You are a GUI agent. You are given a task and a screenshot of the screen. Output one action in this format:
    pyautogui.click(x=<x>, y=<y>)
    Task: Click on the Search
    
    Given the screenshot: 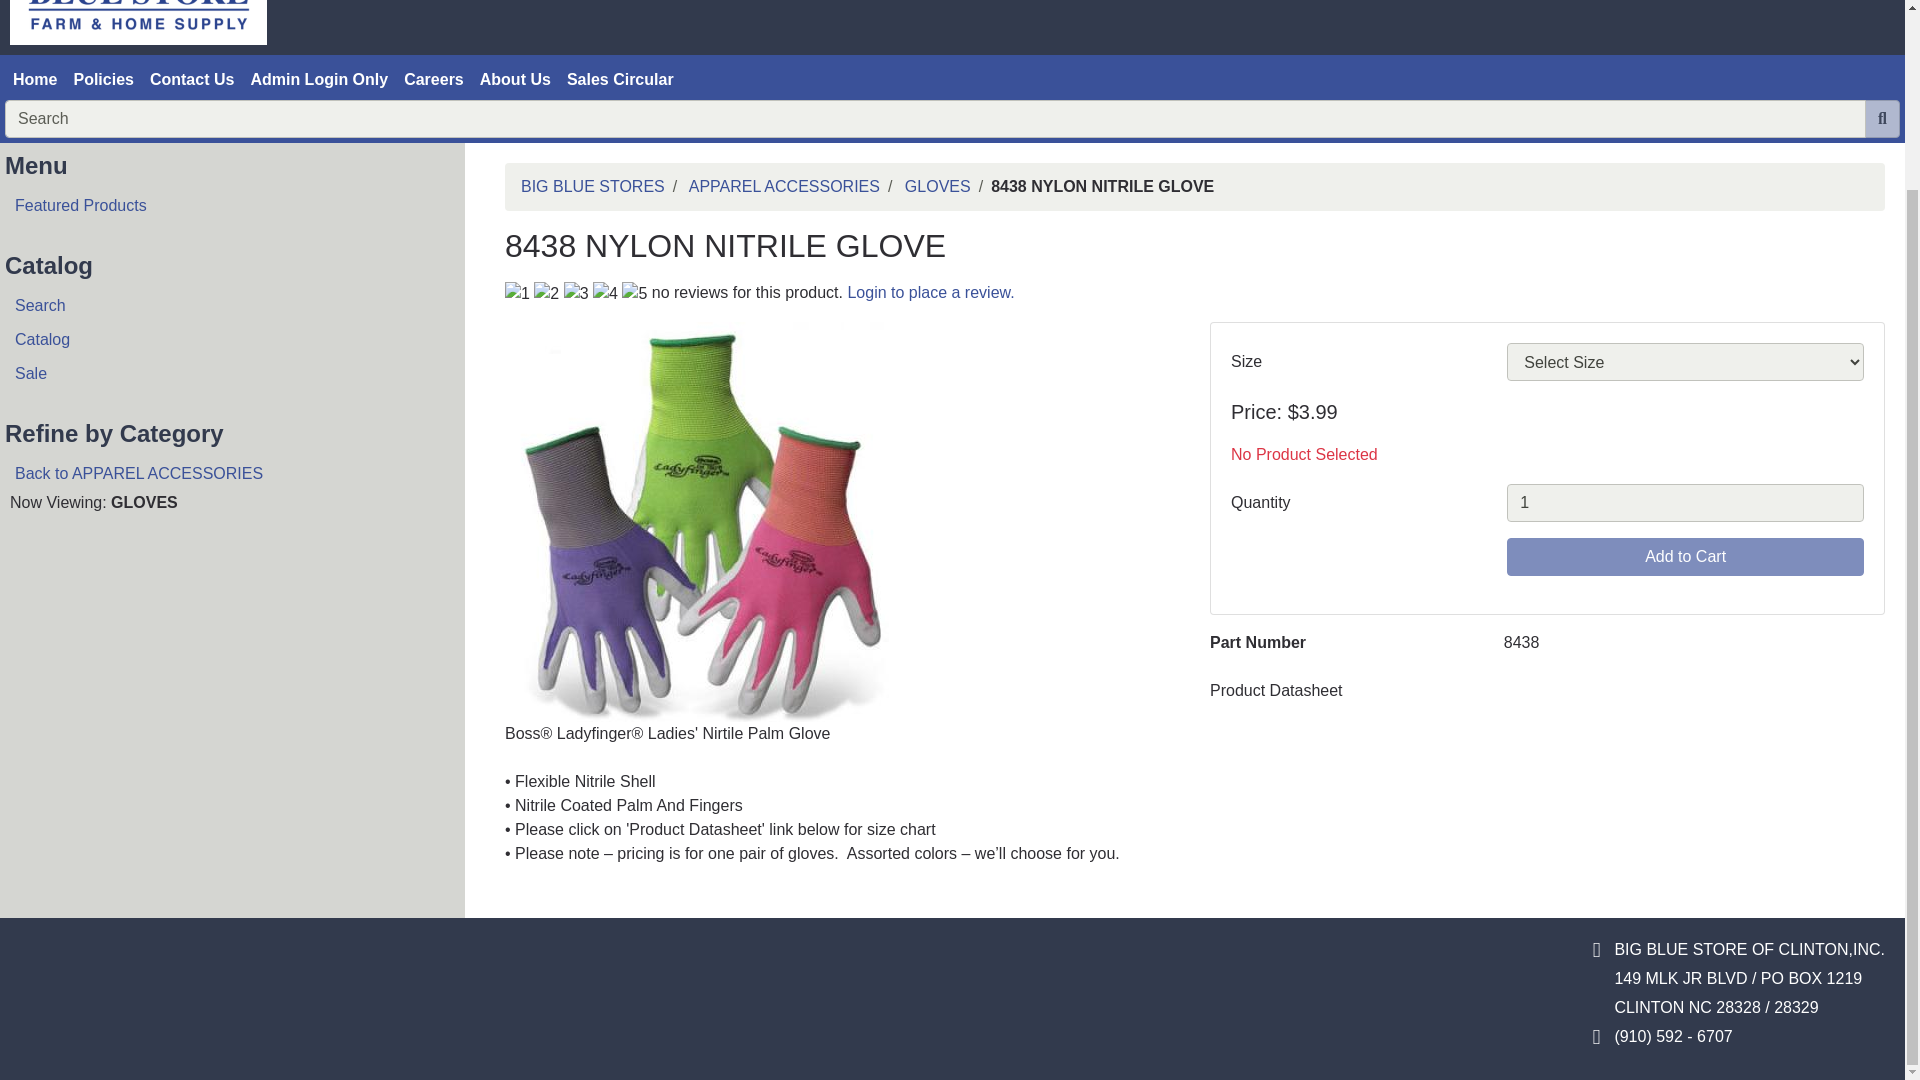 What is the action you would take?
    pyautogui.click(x=224, y=306)
    